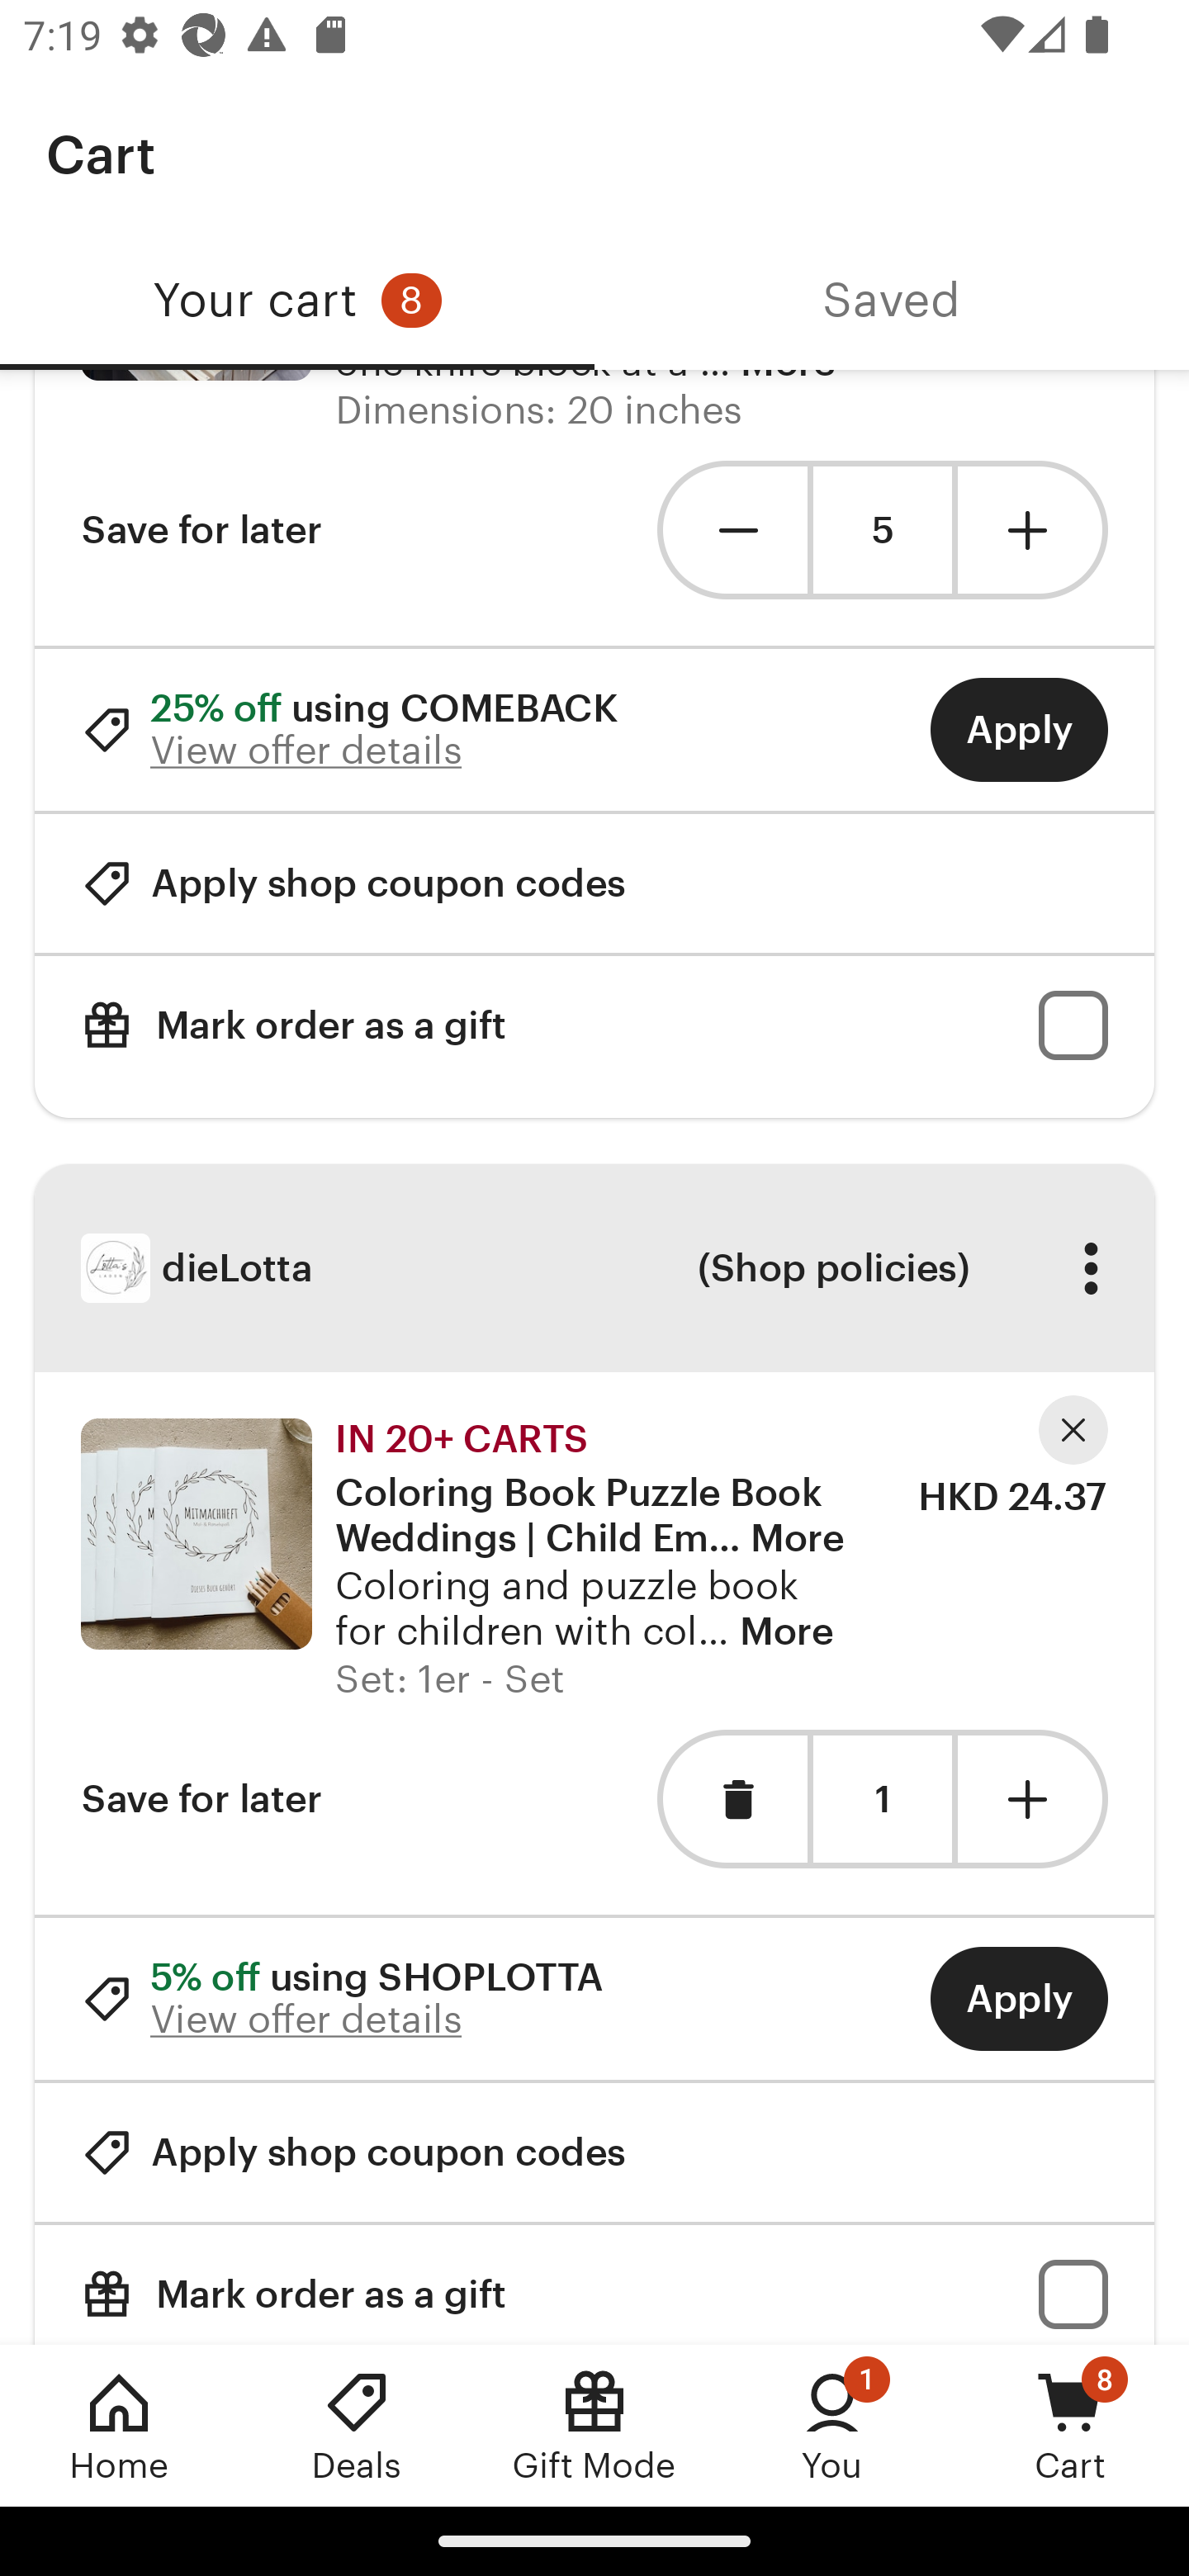 The width and height of the screenshot is (1189, 2576). I want to click on dieLotta (Shop policies) More options, so click(594, 1268).